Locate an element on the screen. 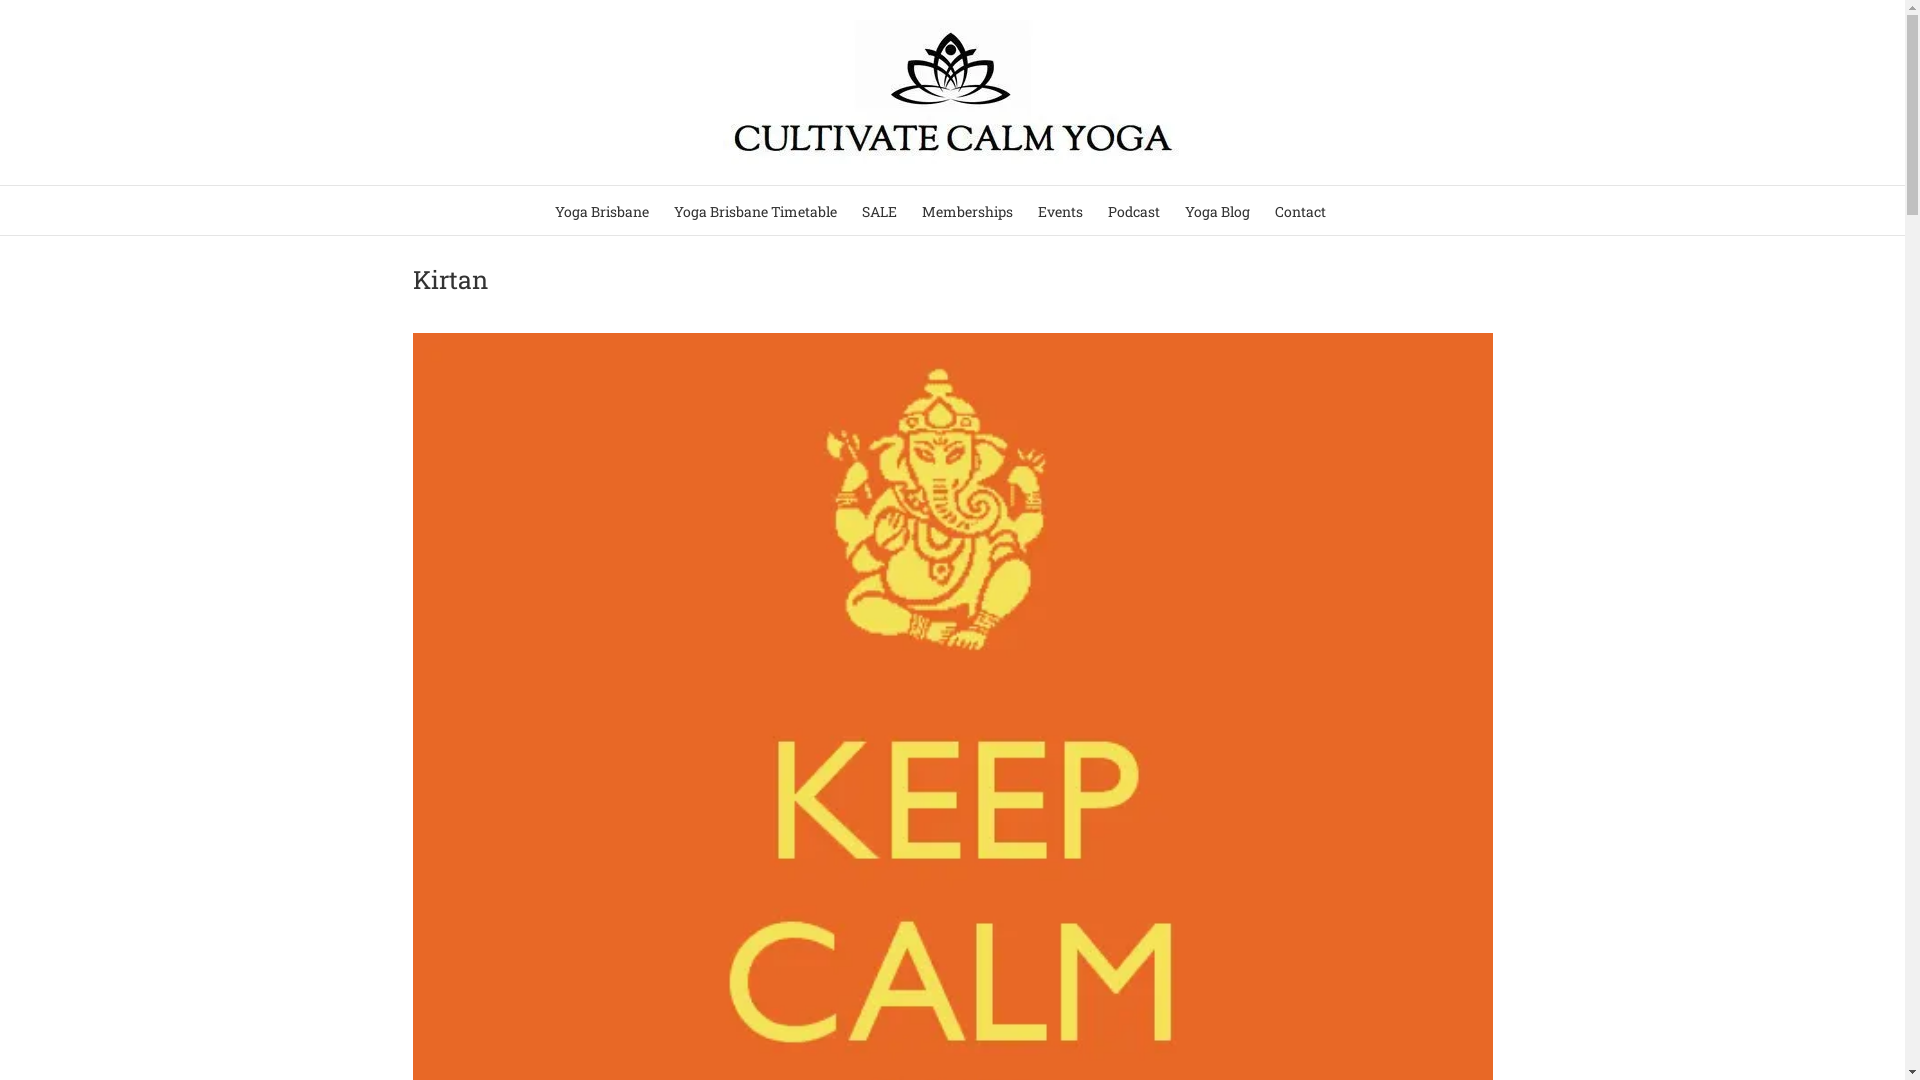 Image resolution: width=1920 pixels, height=1080 pixels. SALE is located at coordinates (880, 210).